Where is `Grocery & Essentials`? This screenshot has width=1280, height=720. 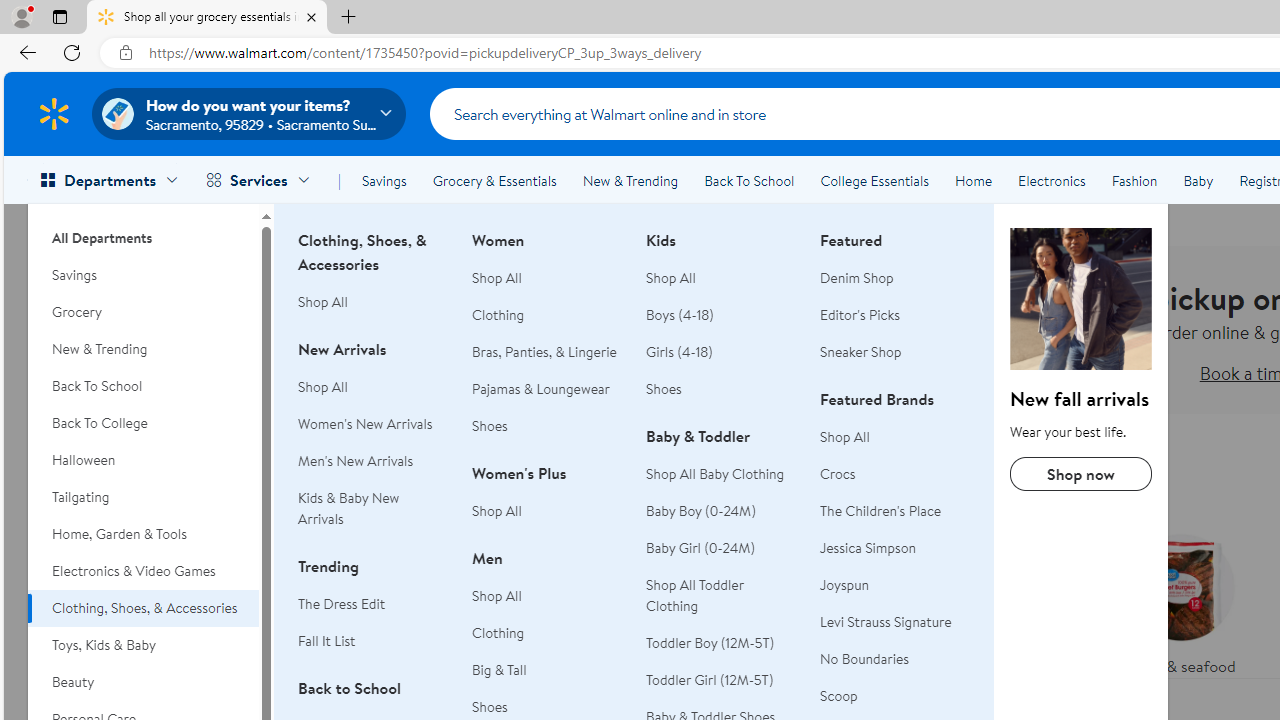
Grocery & Essentials is located at coordinates (494, 180).